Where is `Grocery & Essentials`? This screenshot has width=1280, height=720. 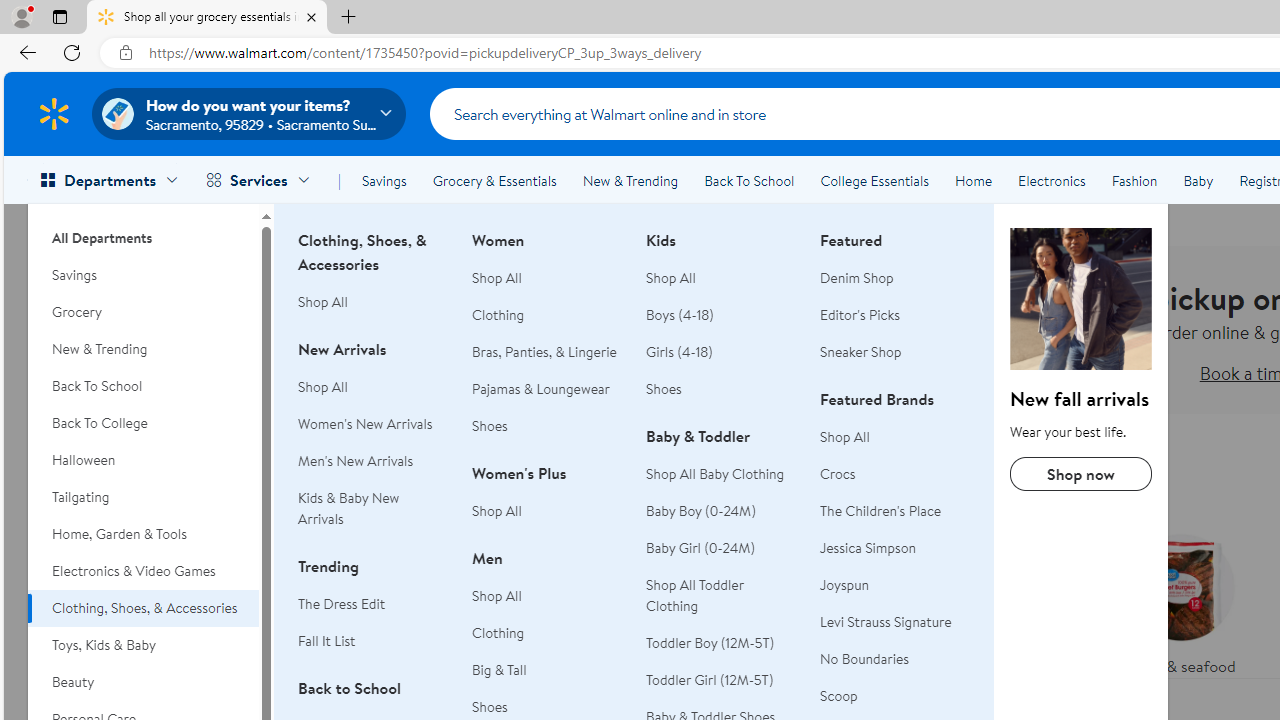
Grocery & Essentials is located at coordinates (494, 180).